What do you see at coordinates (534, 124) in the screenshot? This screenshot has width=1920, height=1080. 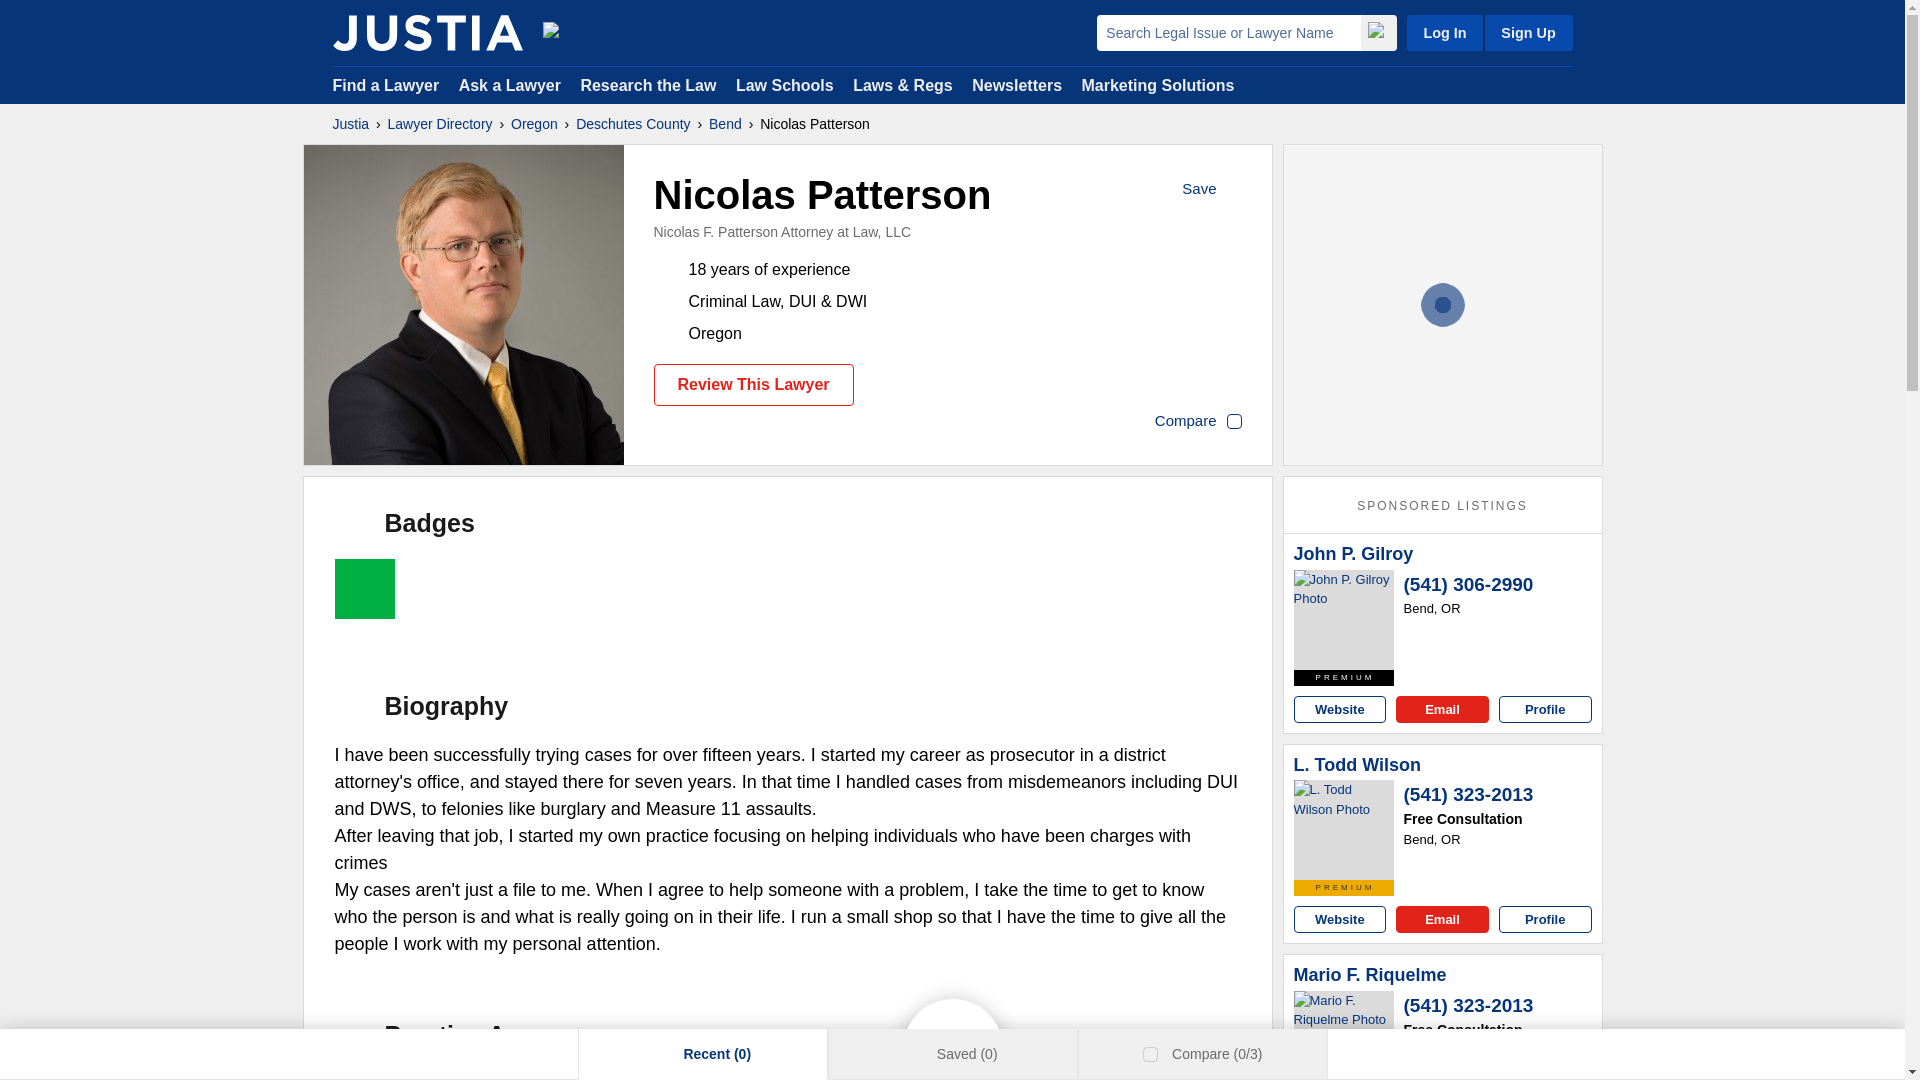 I see `Oregon` at bounding box center [534, 124].